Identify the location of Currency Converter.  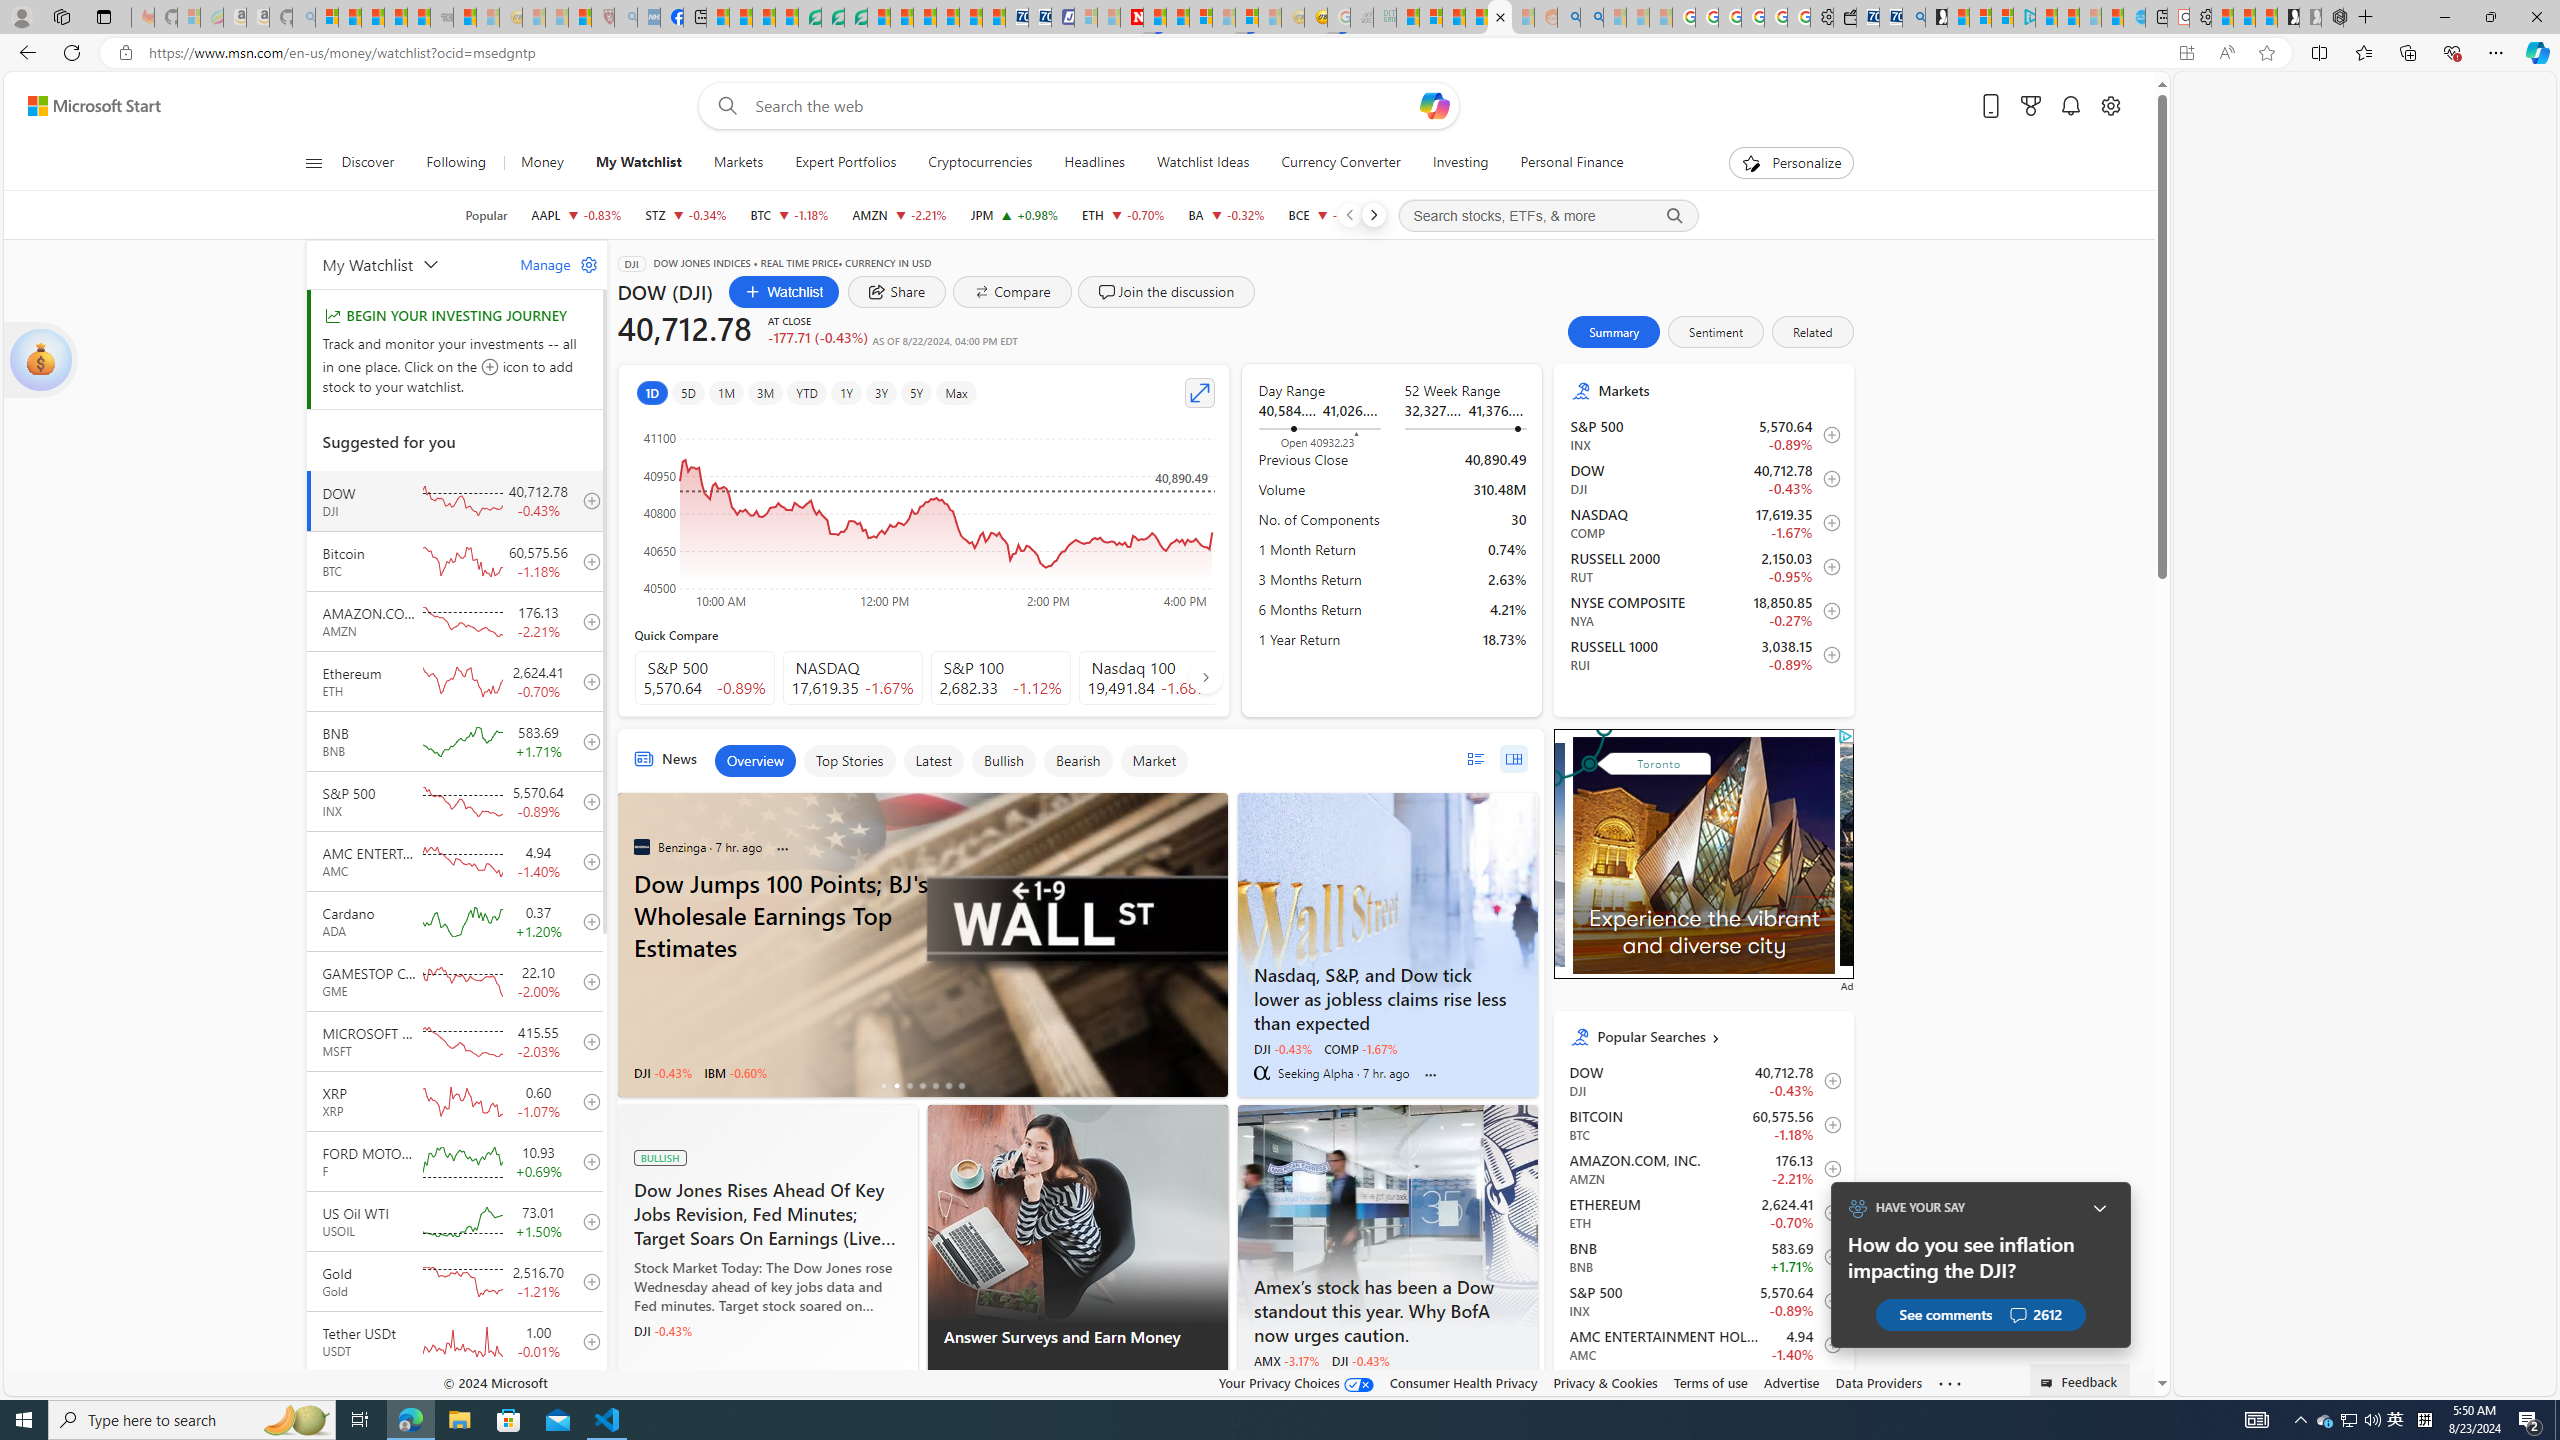
(1340, 163).